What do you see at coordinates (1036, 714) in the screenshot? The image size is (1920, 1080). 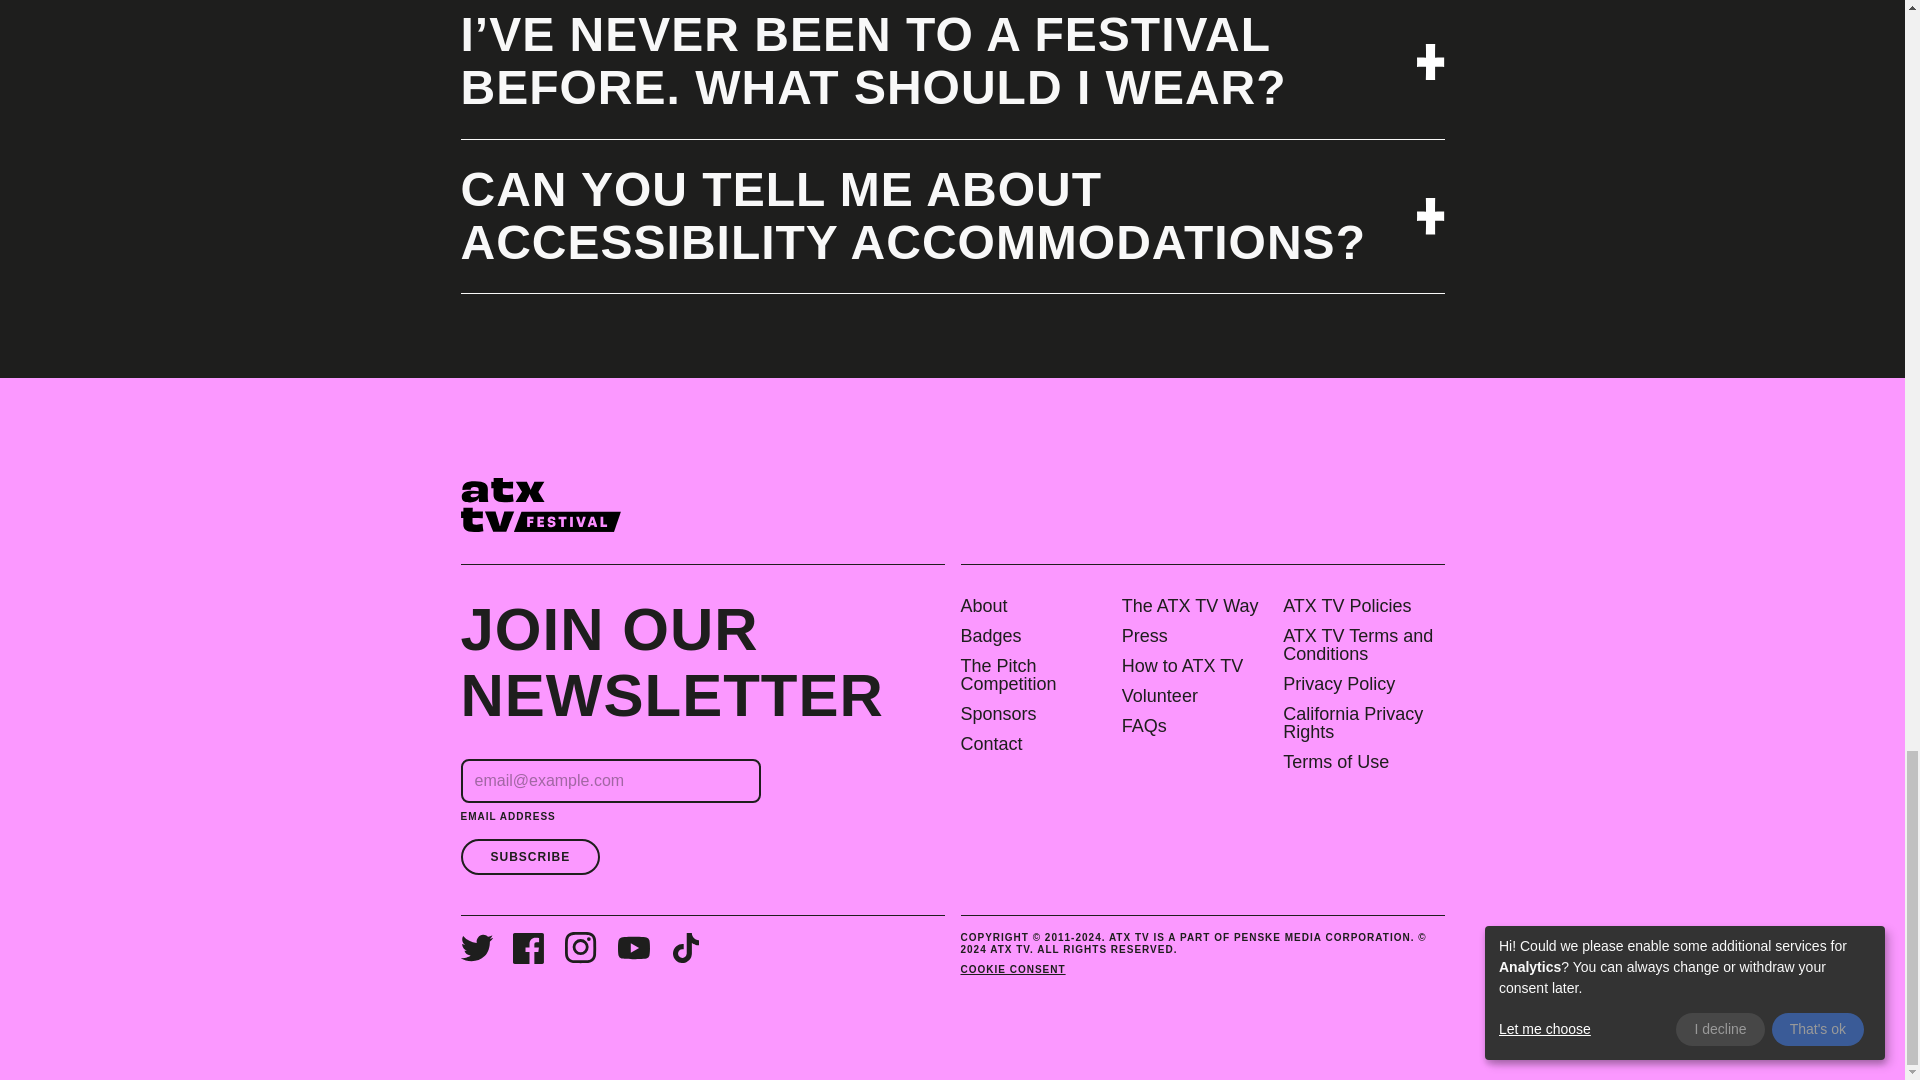 I see `Sponsors` at bounding box center [1036, 714].